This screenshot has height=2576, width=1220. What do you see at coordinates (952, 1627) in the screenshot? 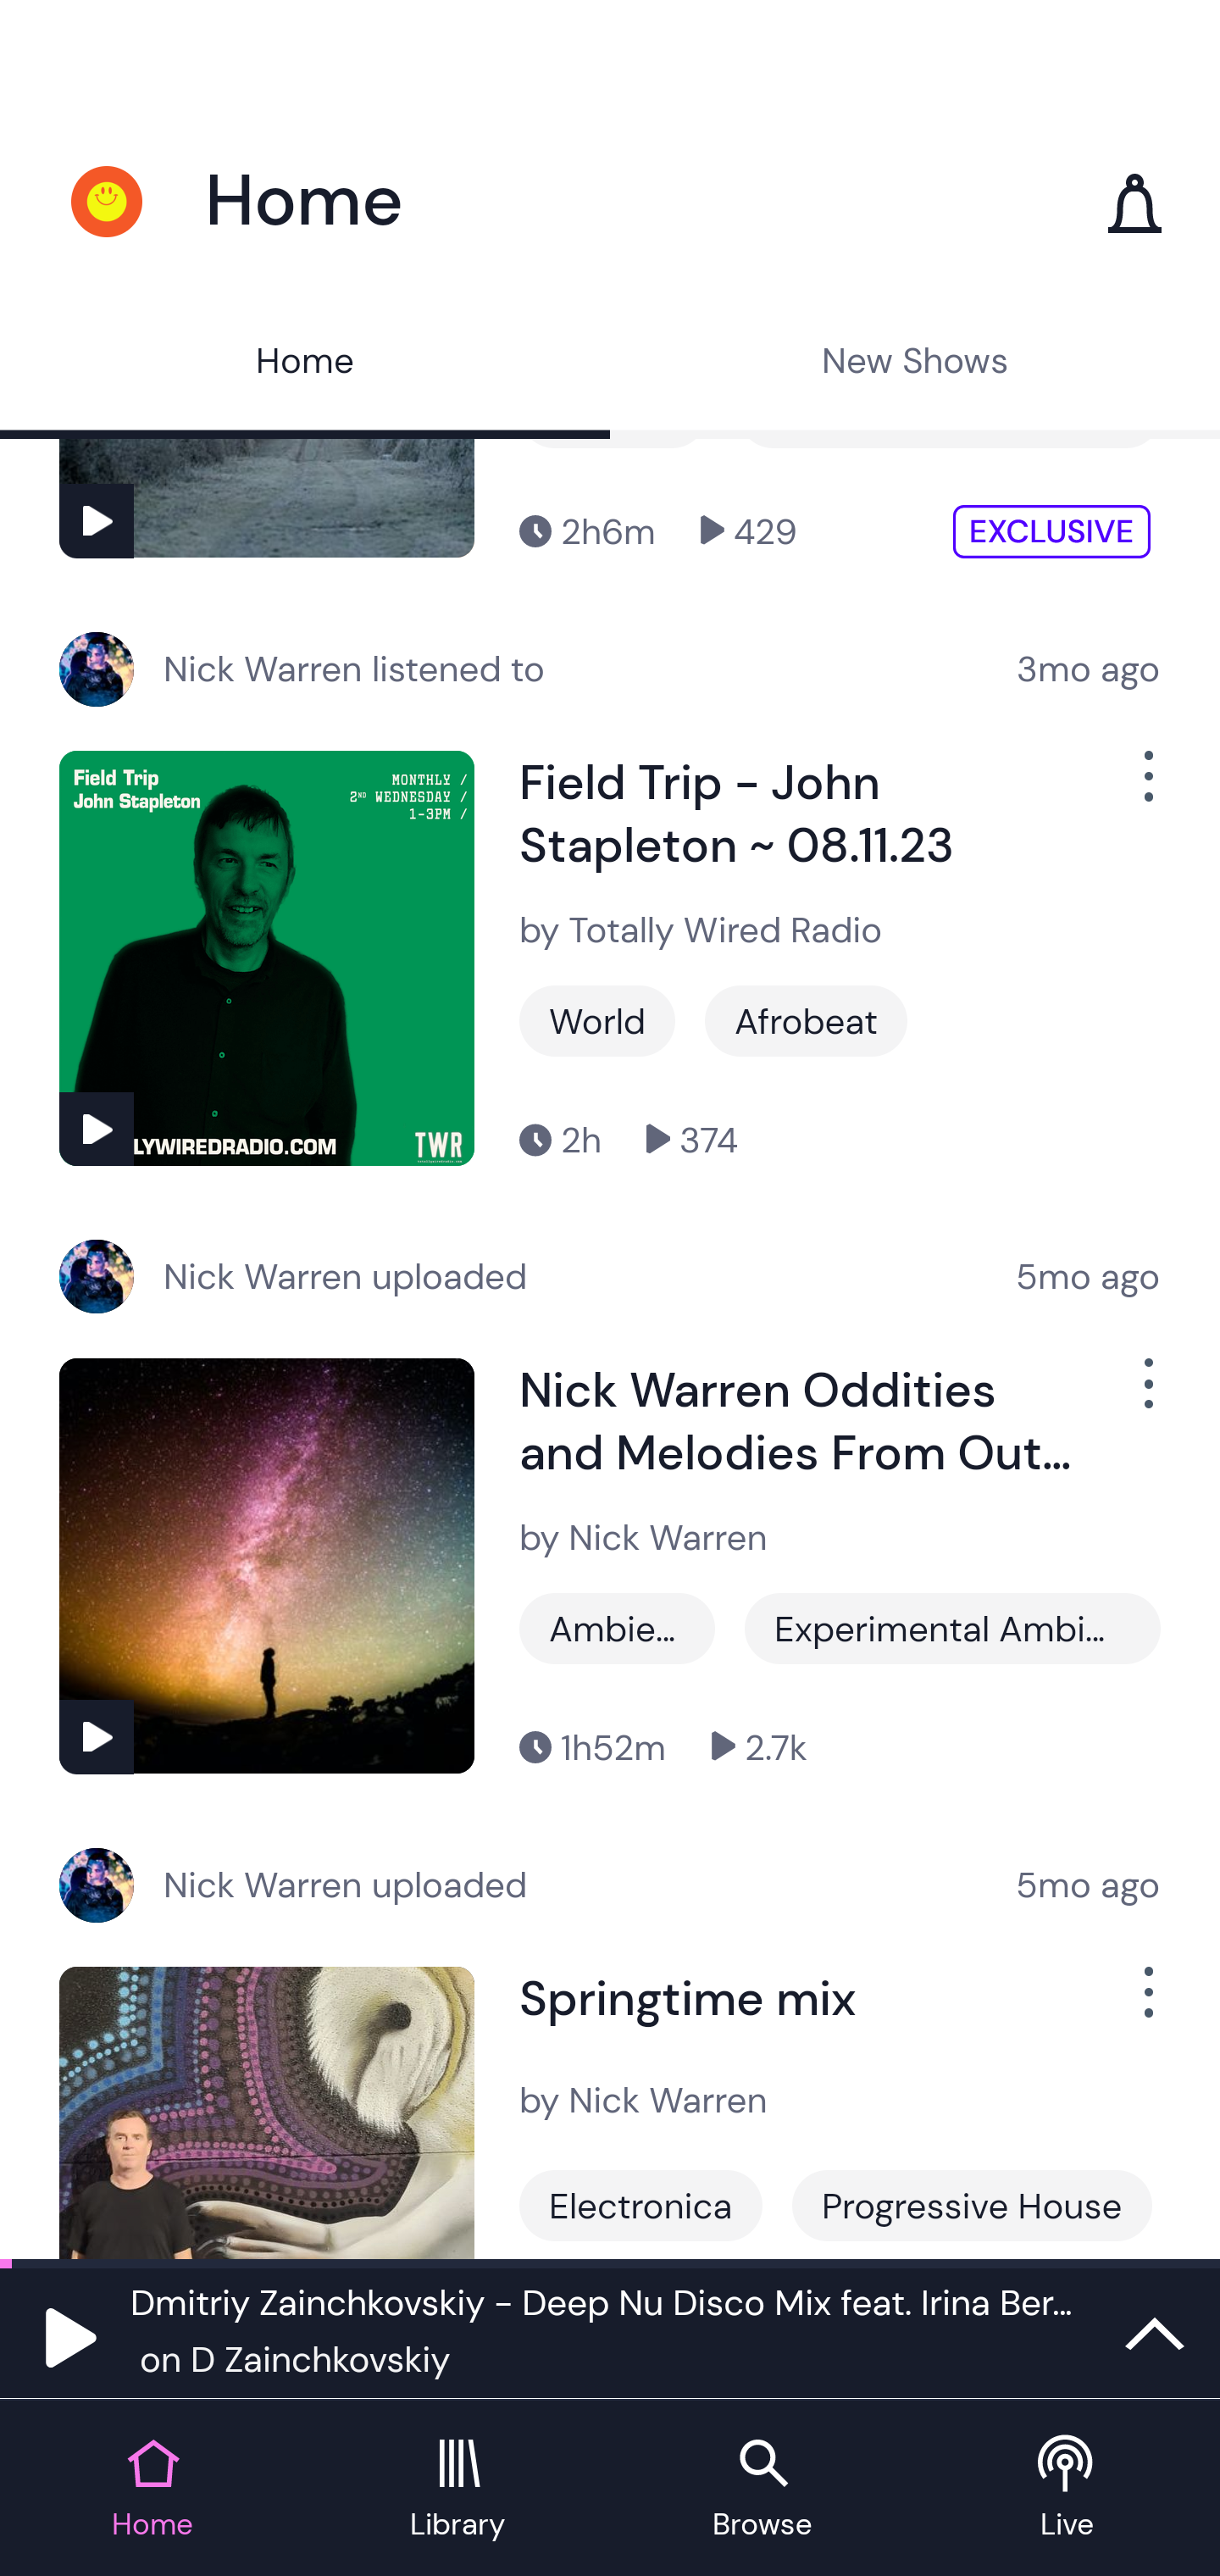
I see `Experimental Ambient` at bounding box center [952, 1627].